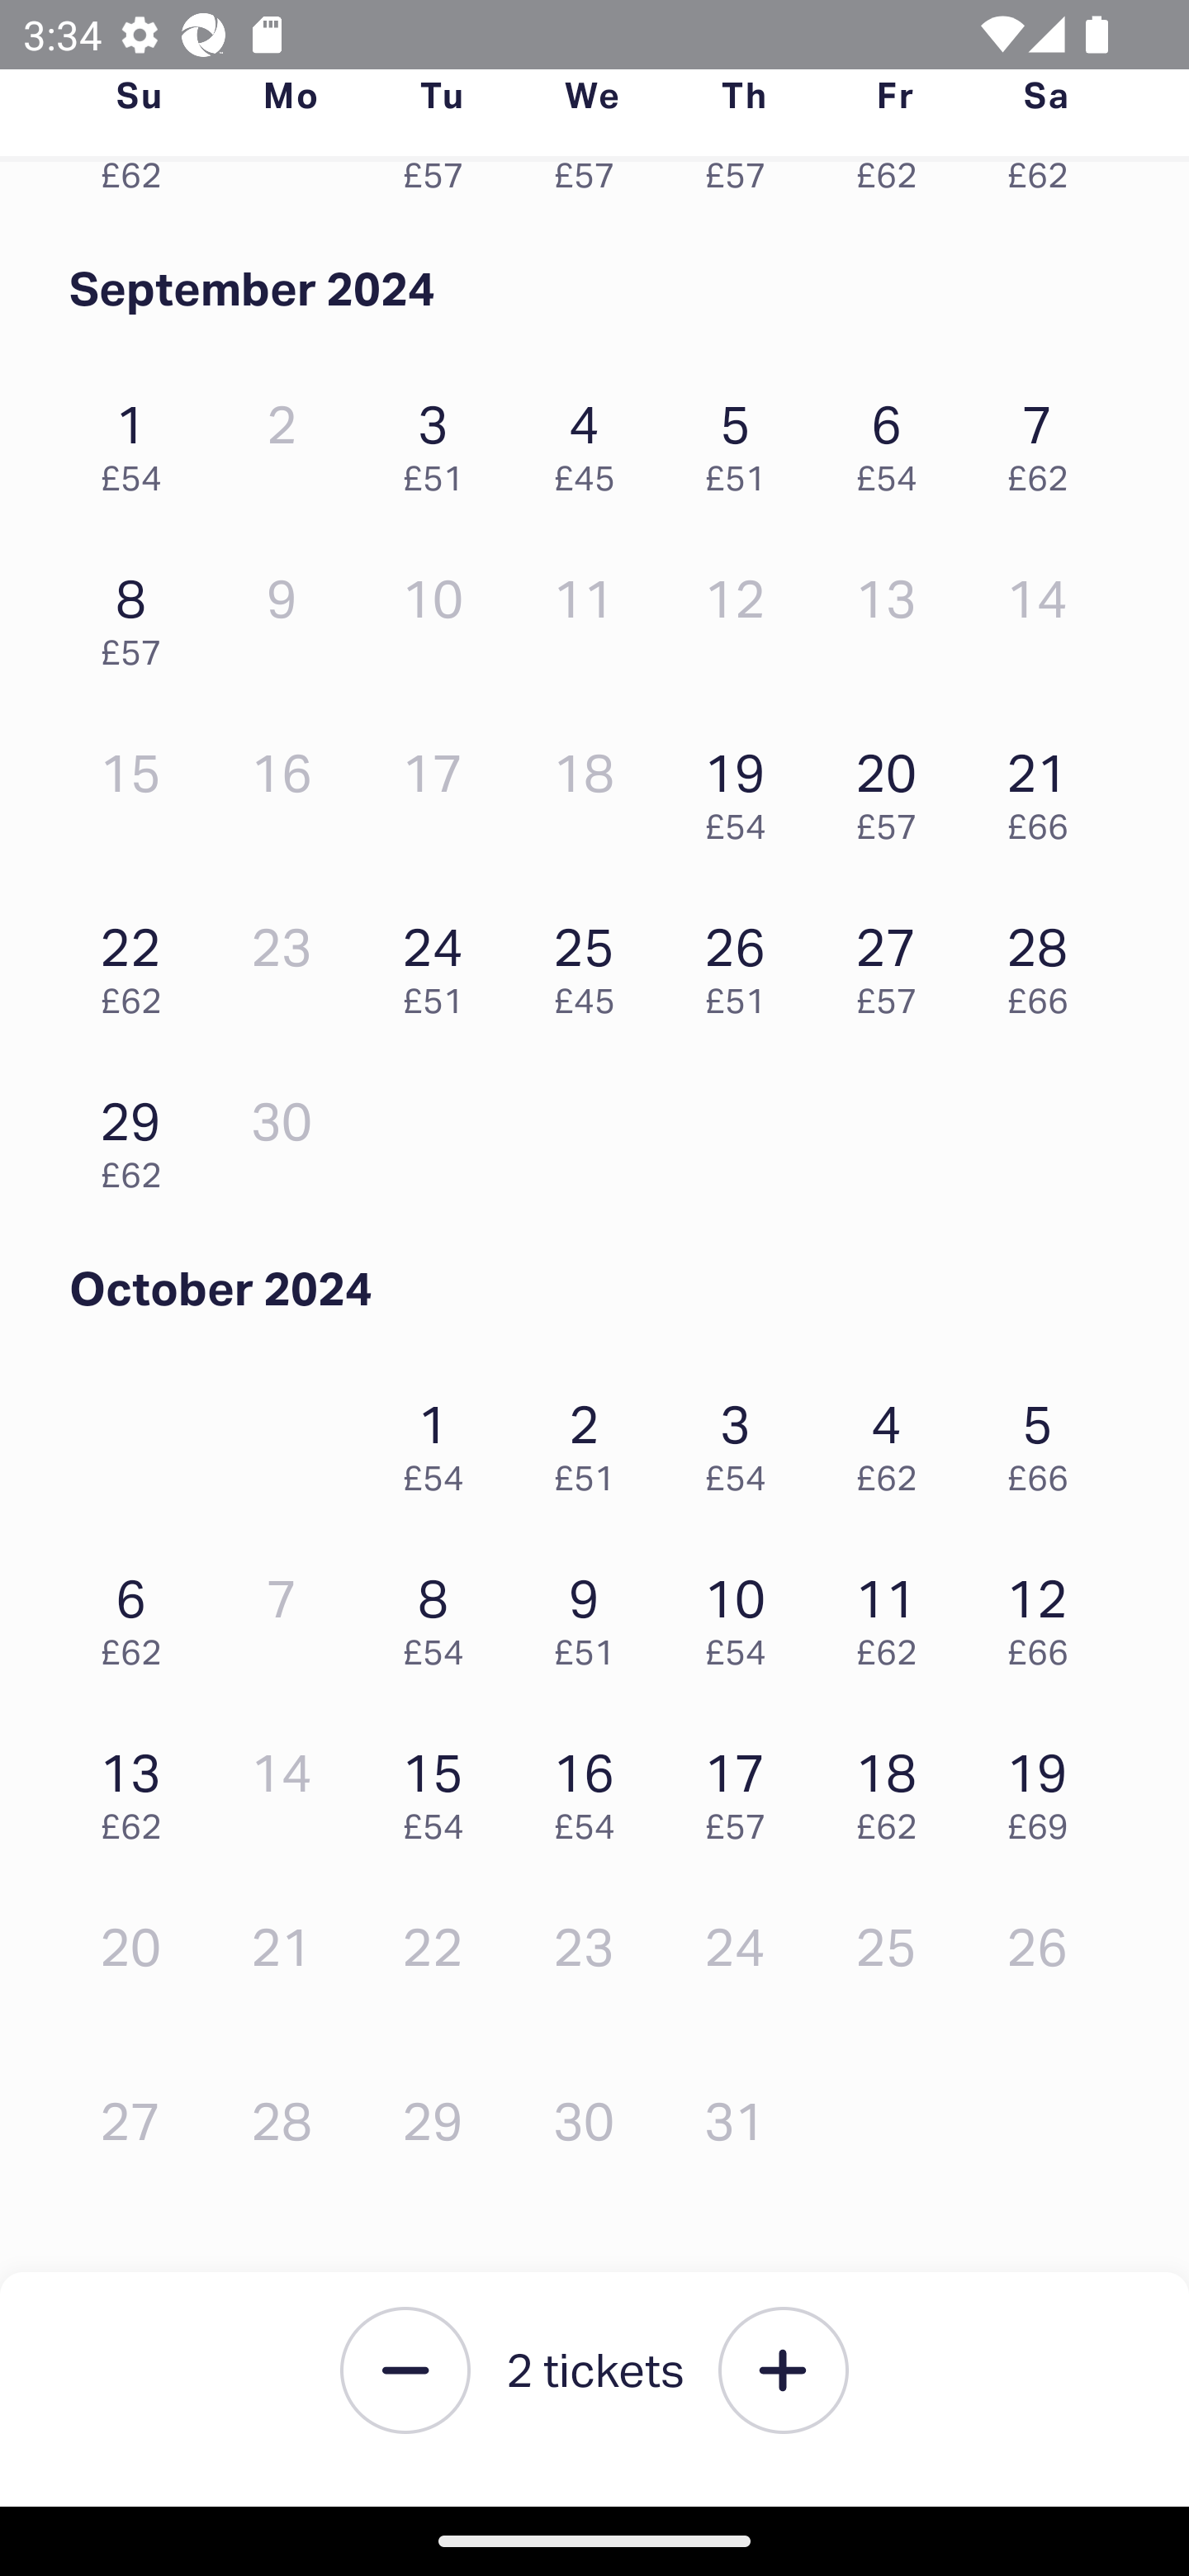 The height and width of the screenshot is (2576, 1189). What do you see at coordinates (1045, 1613) in the screenshot?
I see `12 £66` at bounding box center [1045, 1613].